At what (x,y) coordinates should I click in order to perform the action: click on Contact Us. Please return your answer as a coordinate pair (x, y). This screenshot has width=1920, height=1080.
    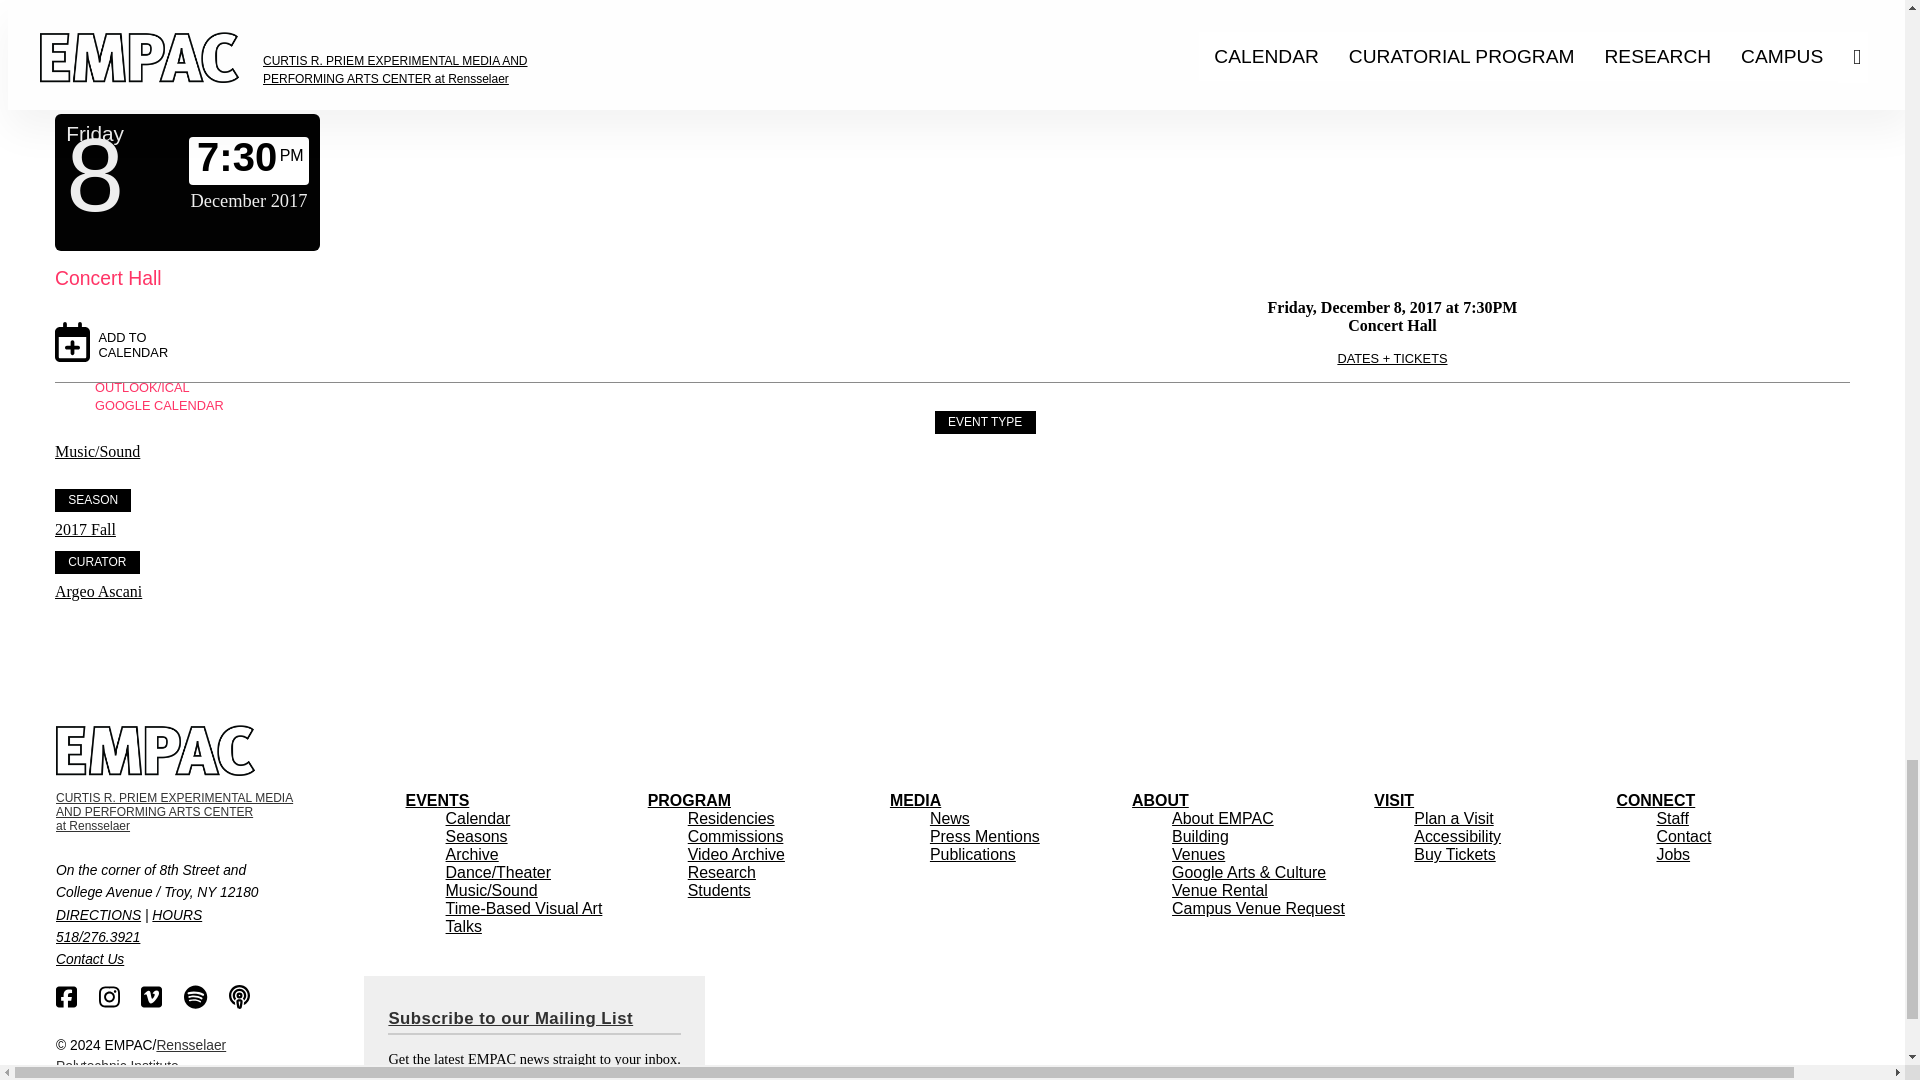
    Looking at the image, I should click on (90, 958).